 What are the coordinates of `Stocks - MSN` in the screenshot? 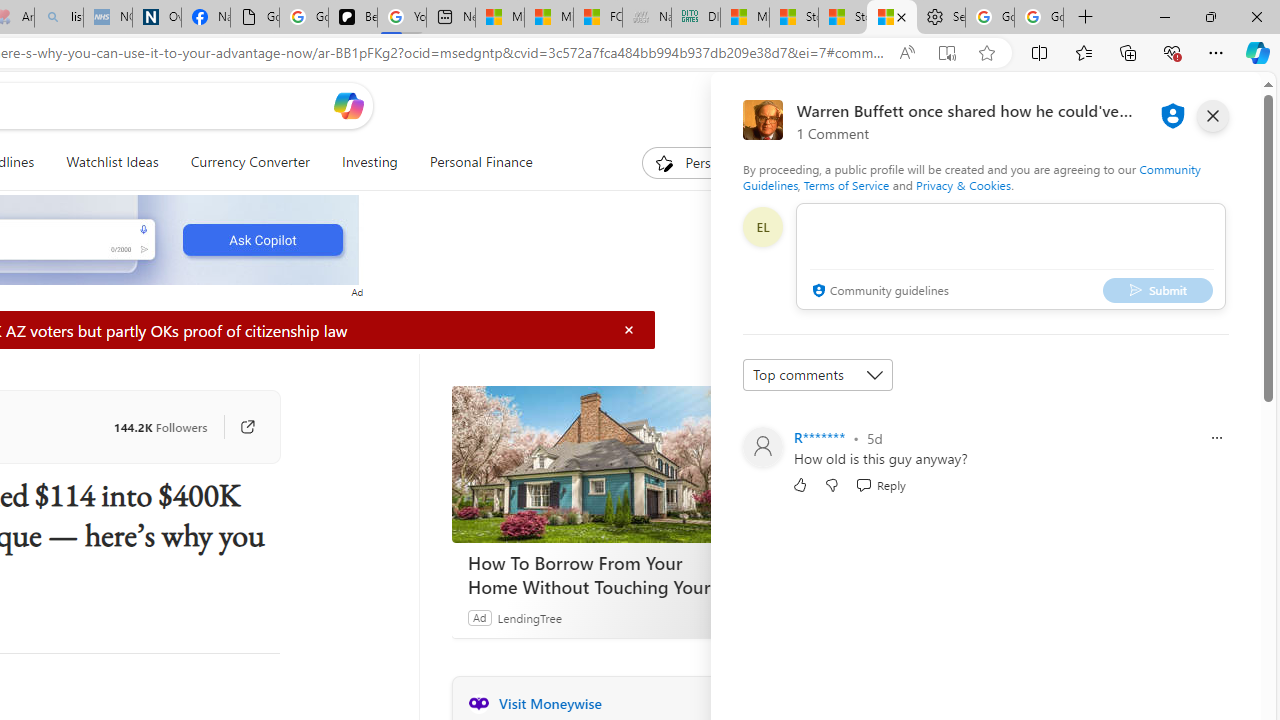 It's located at (842, 18).